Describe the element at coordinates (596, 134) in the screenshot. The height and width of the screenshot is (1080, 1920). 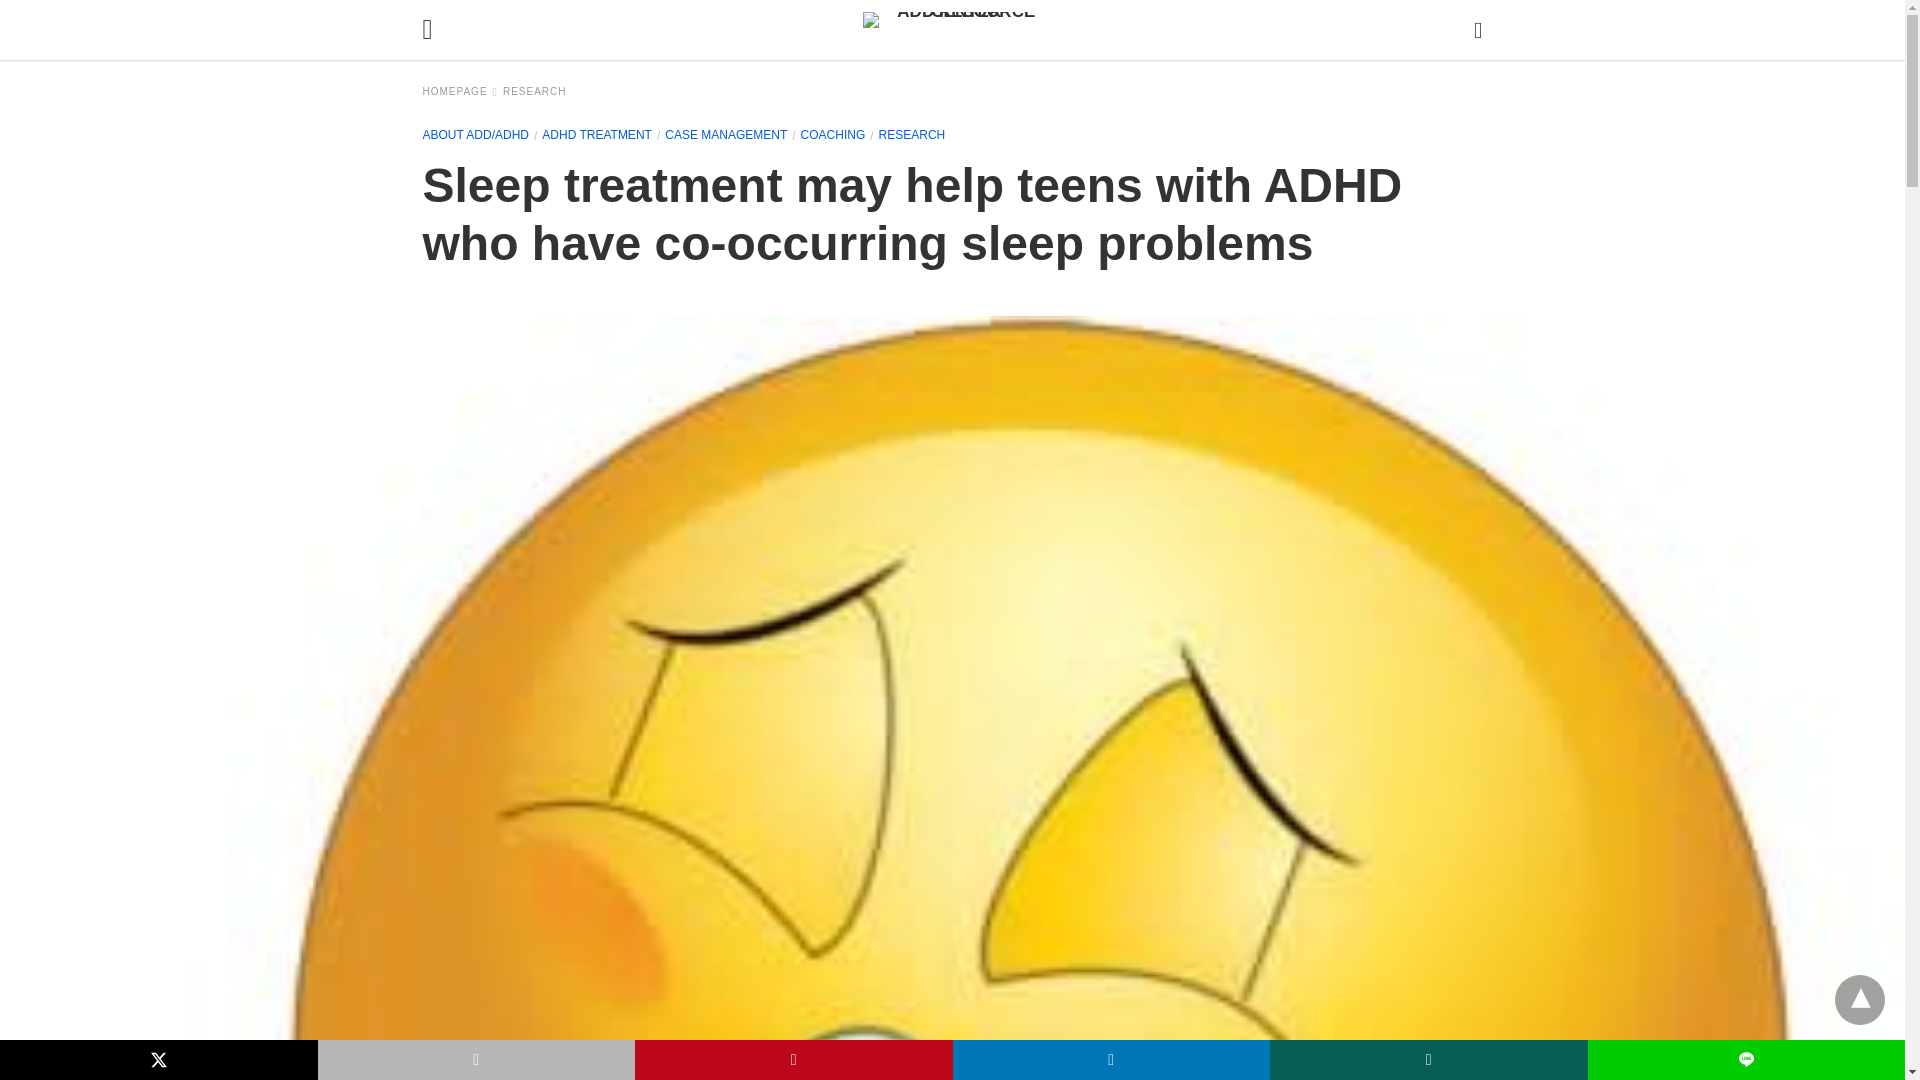
I see `ADHD TREATMENT` at that location.